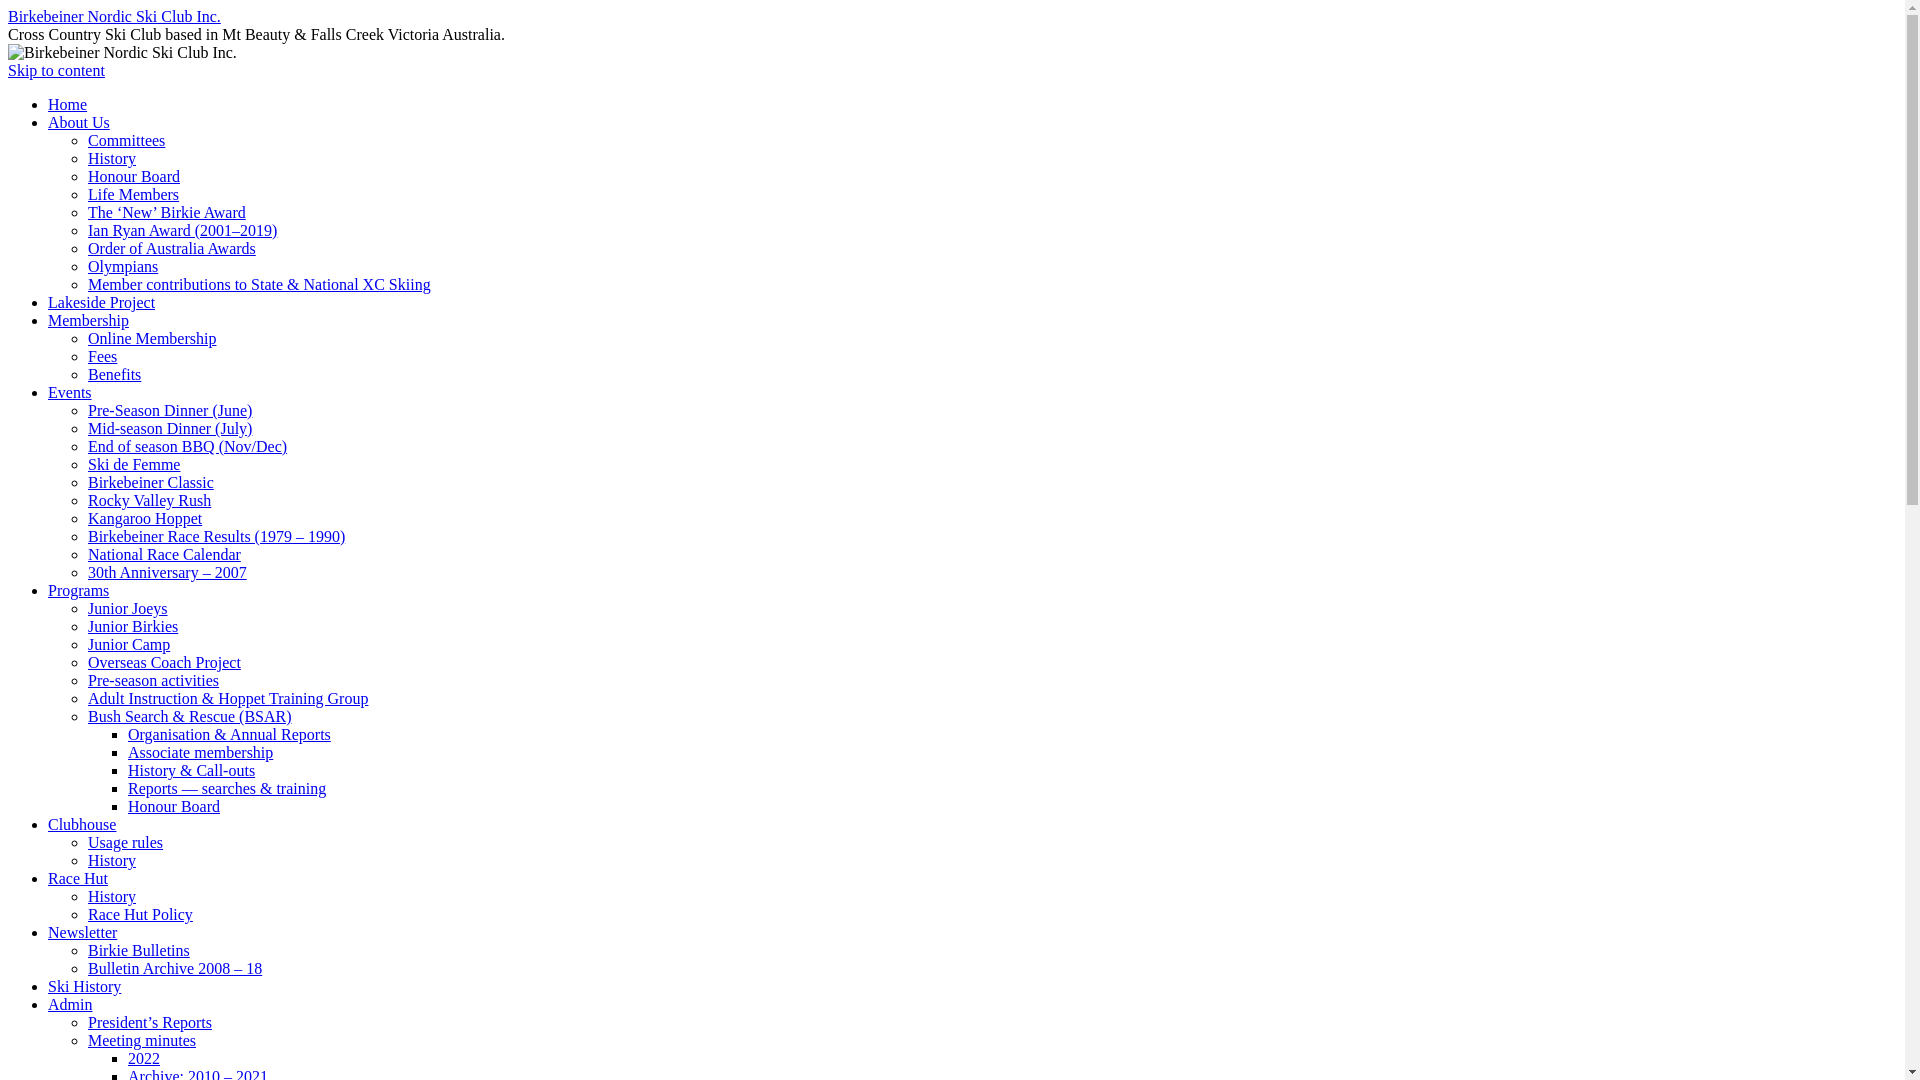  Describe the element at coordinates (84, 986) in the screenshot. I see `Ski History` at that location.